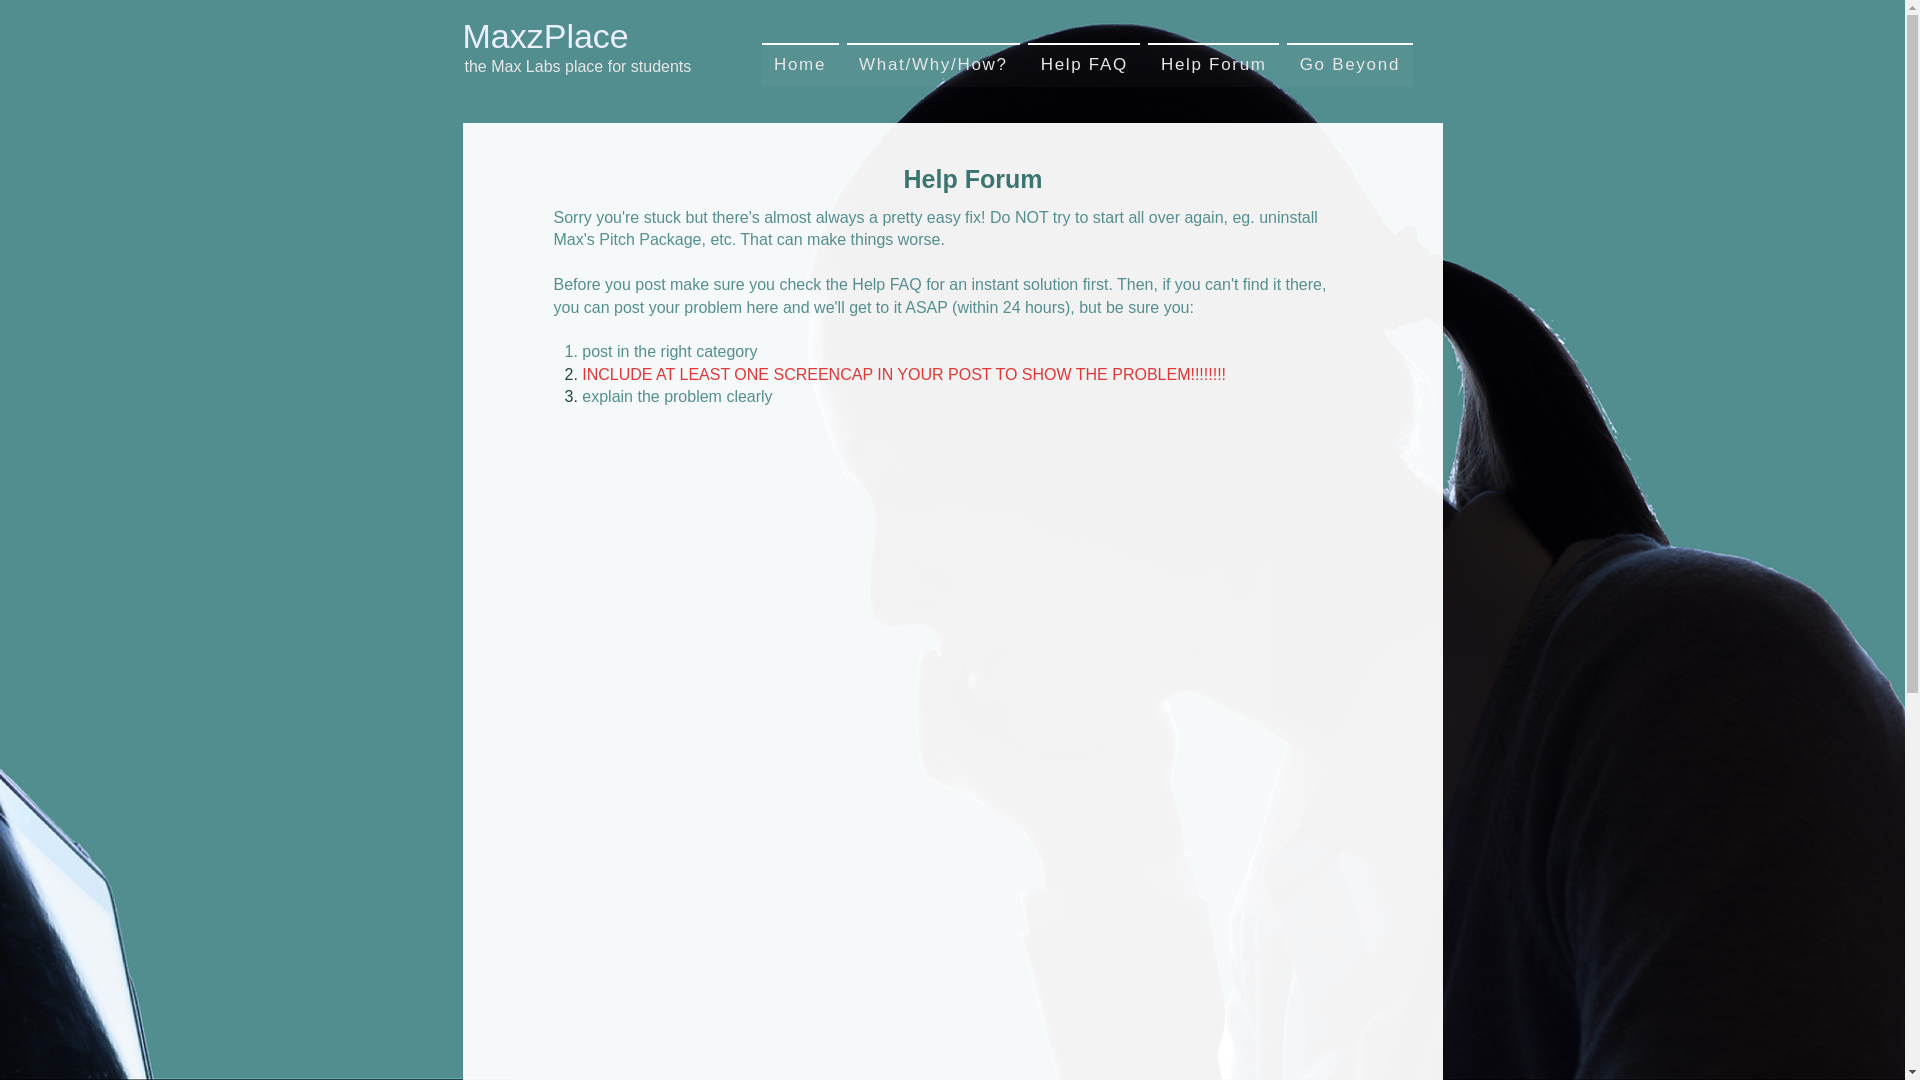 Image resolution: width=1920 pixels, height=1080 pixels. Describe the element at coordinates (1084, 65) in the screenshot. I see `Help FAQ` at that location.